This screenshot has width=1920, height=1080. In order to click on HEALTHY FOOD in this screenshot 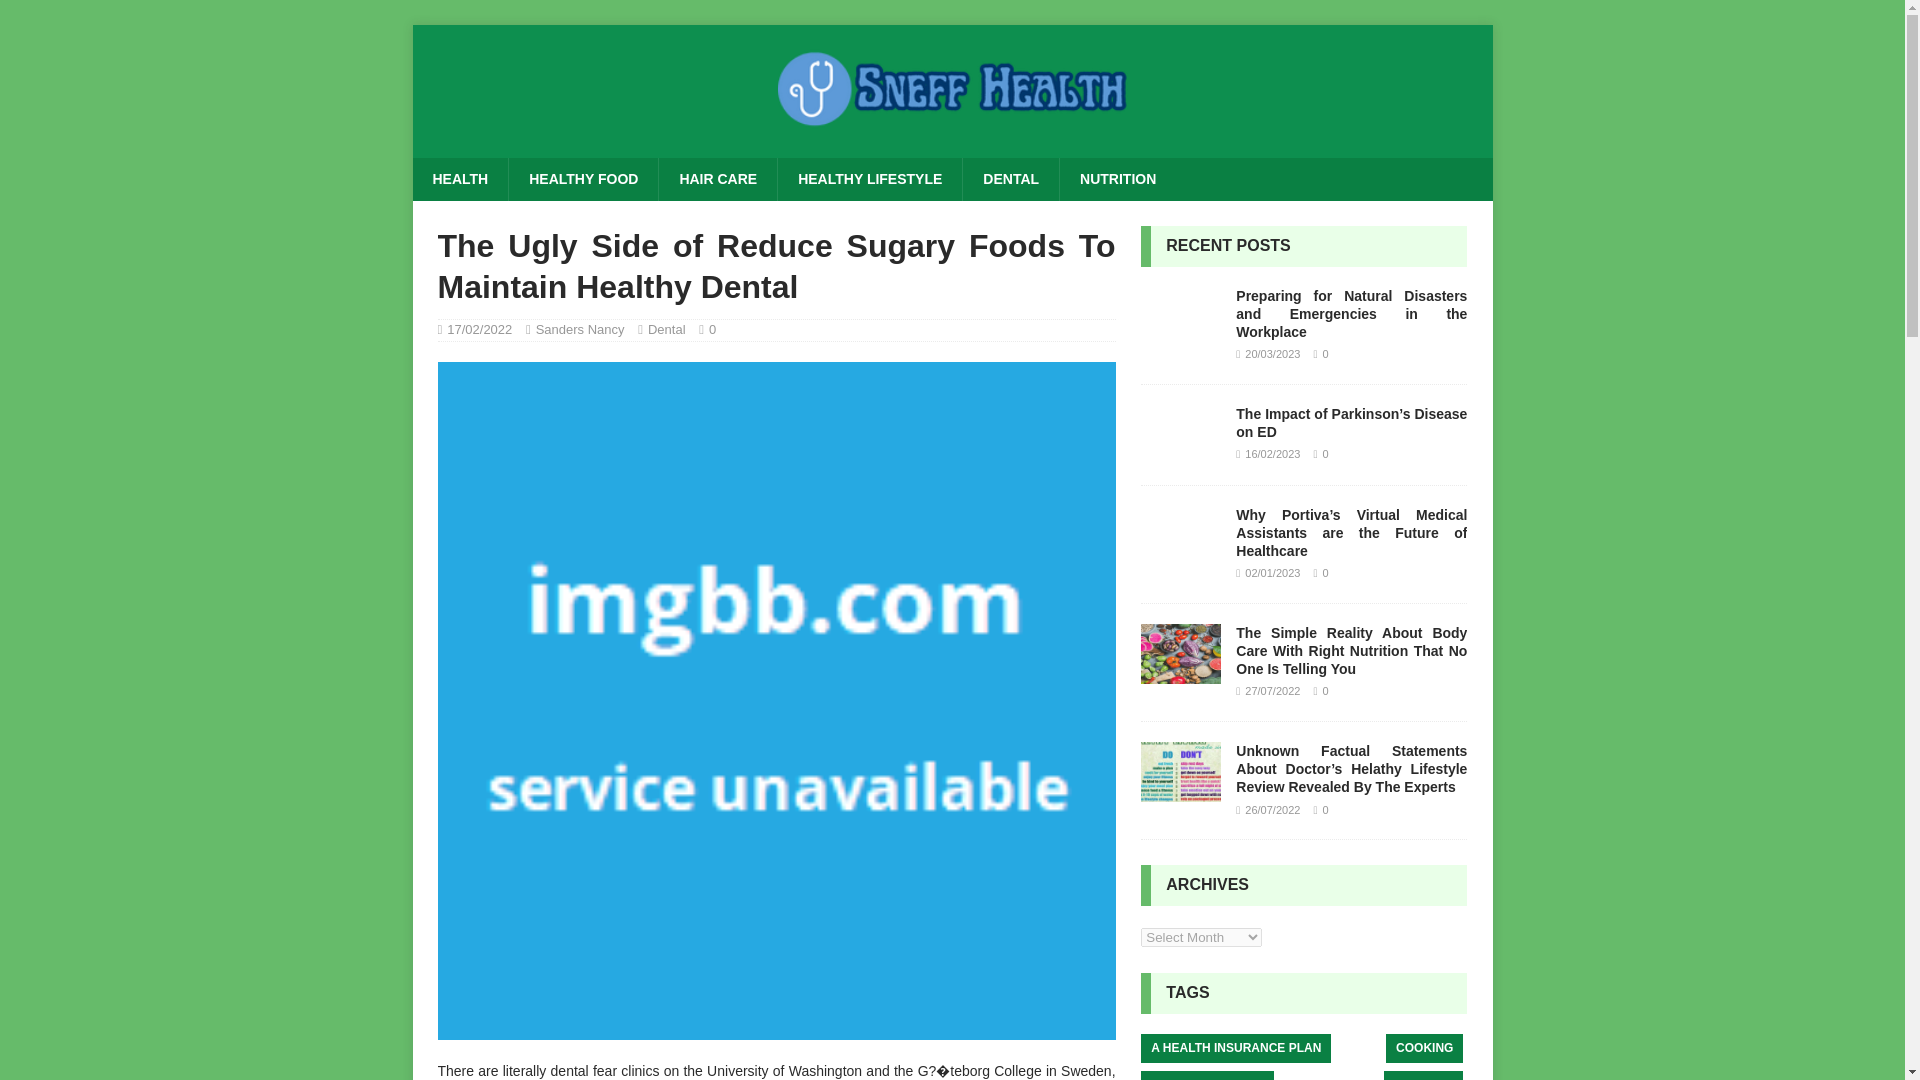, I will do `click(583, 178)`.